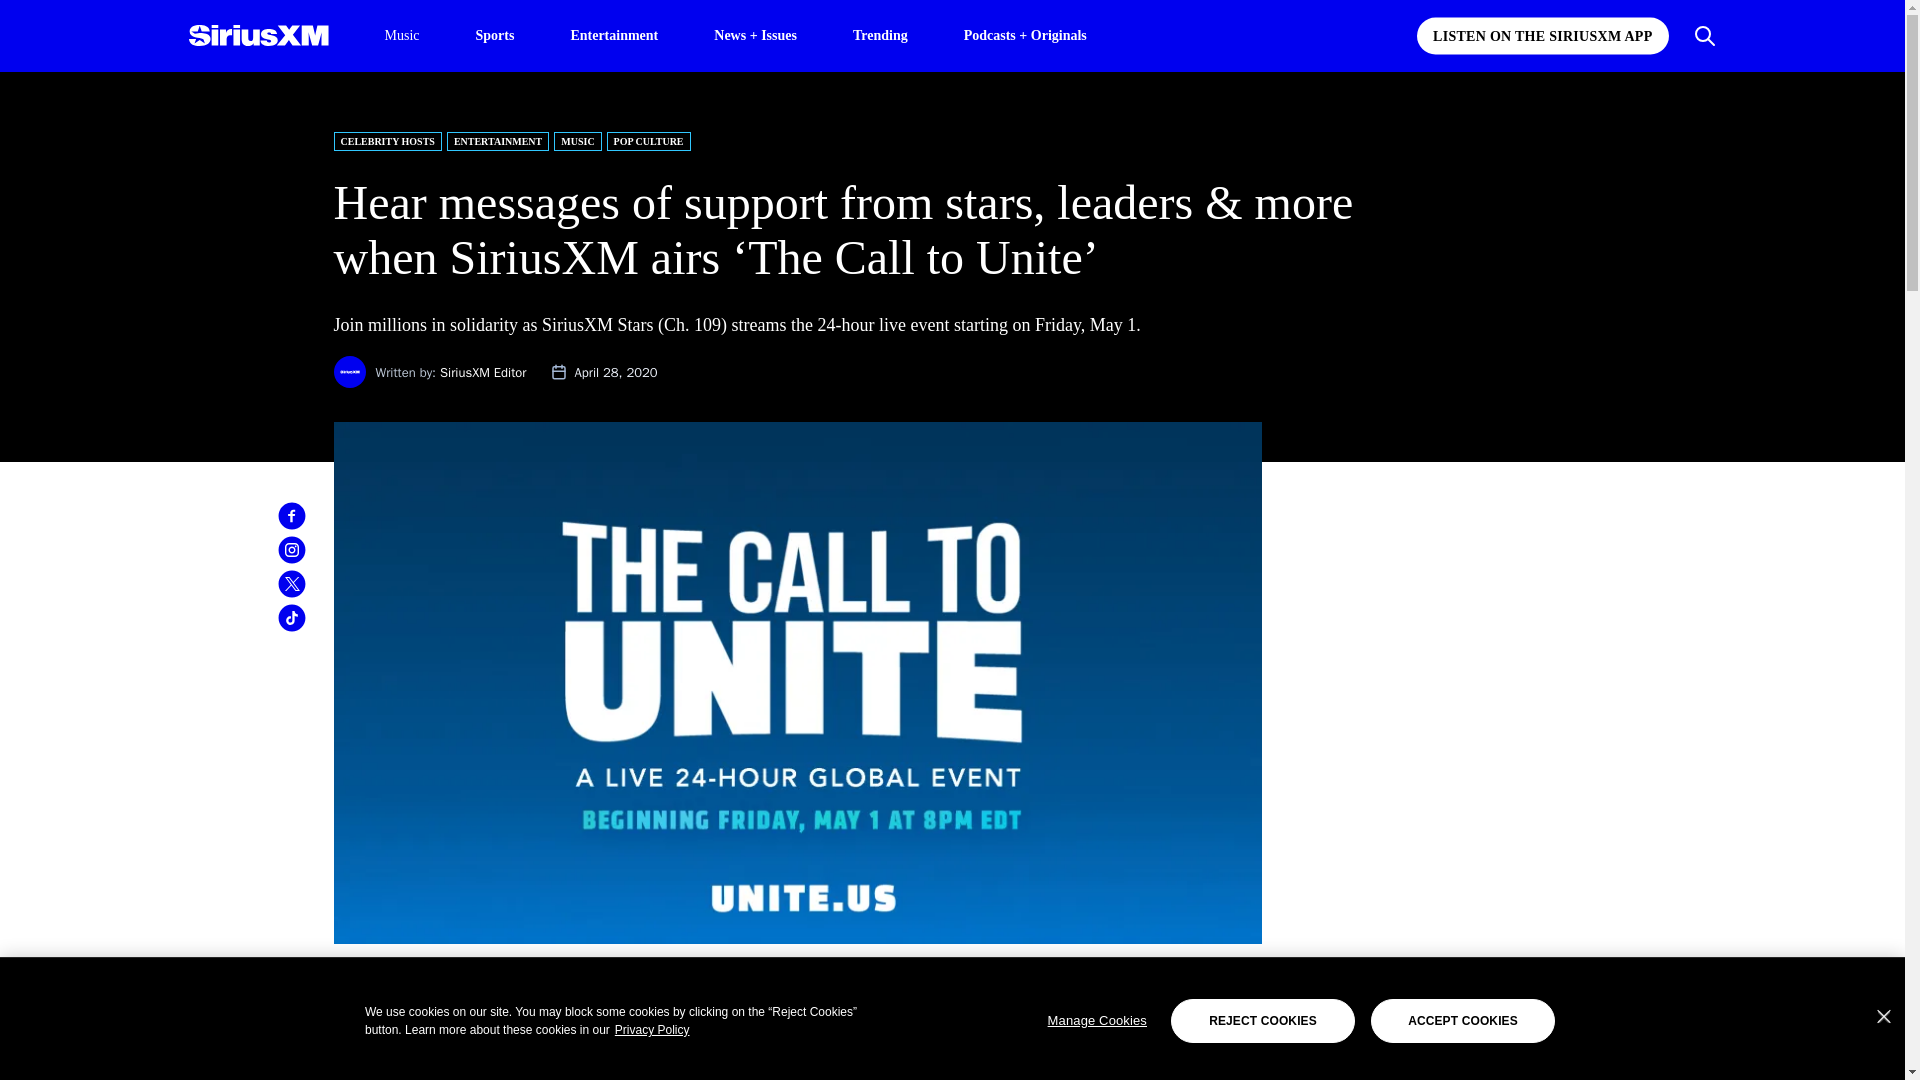  What do you see at coordinates (482, 372) in the screenshot?
I see `SiriusXM Editor` at bounding box center [482, 372].